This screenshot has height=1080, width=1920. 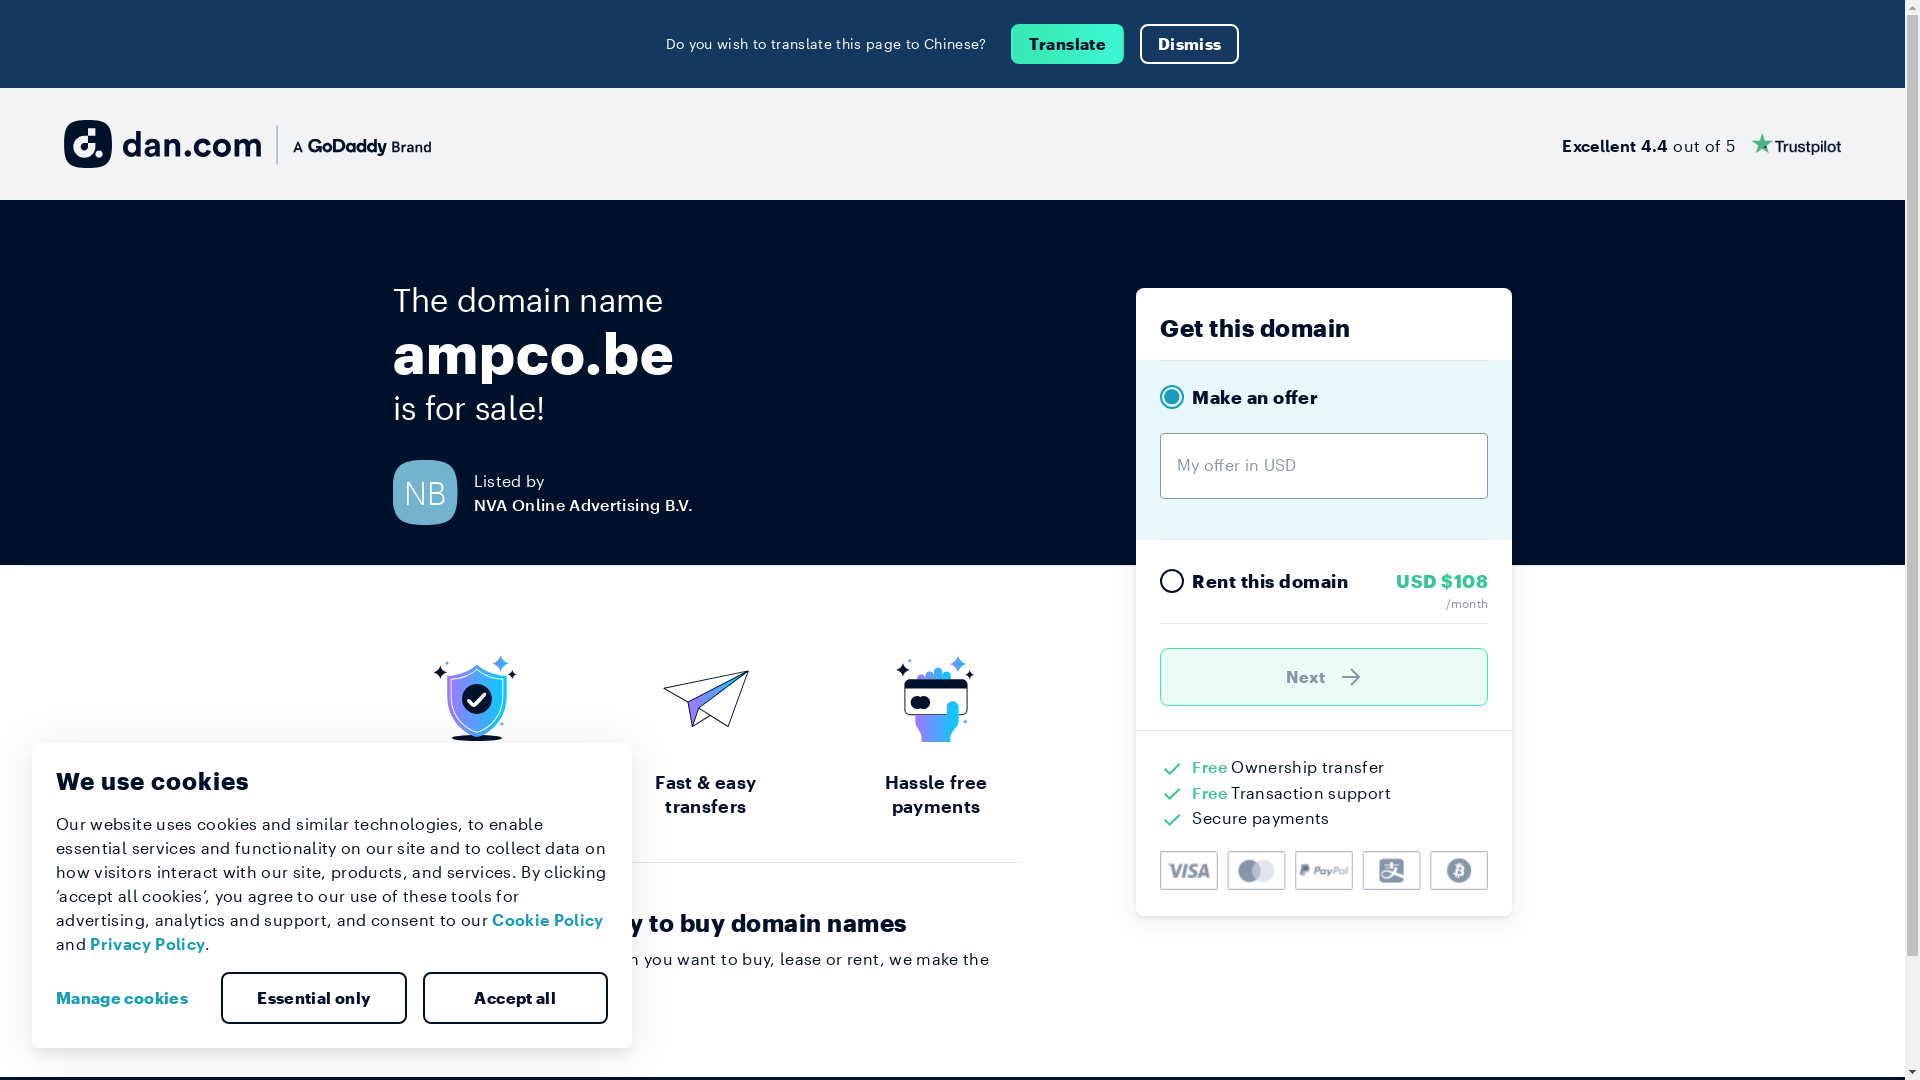 I want to click on Privacy Policy, so click(x=148, y=944).